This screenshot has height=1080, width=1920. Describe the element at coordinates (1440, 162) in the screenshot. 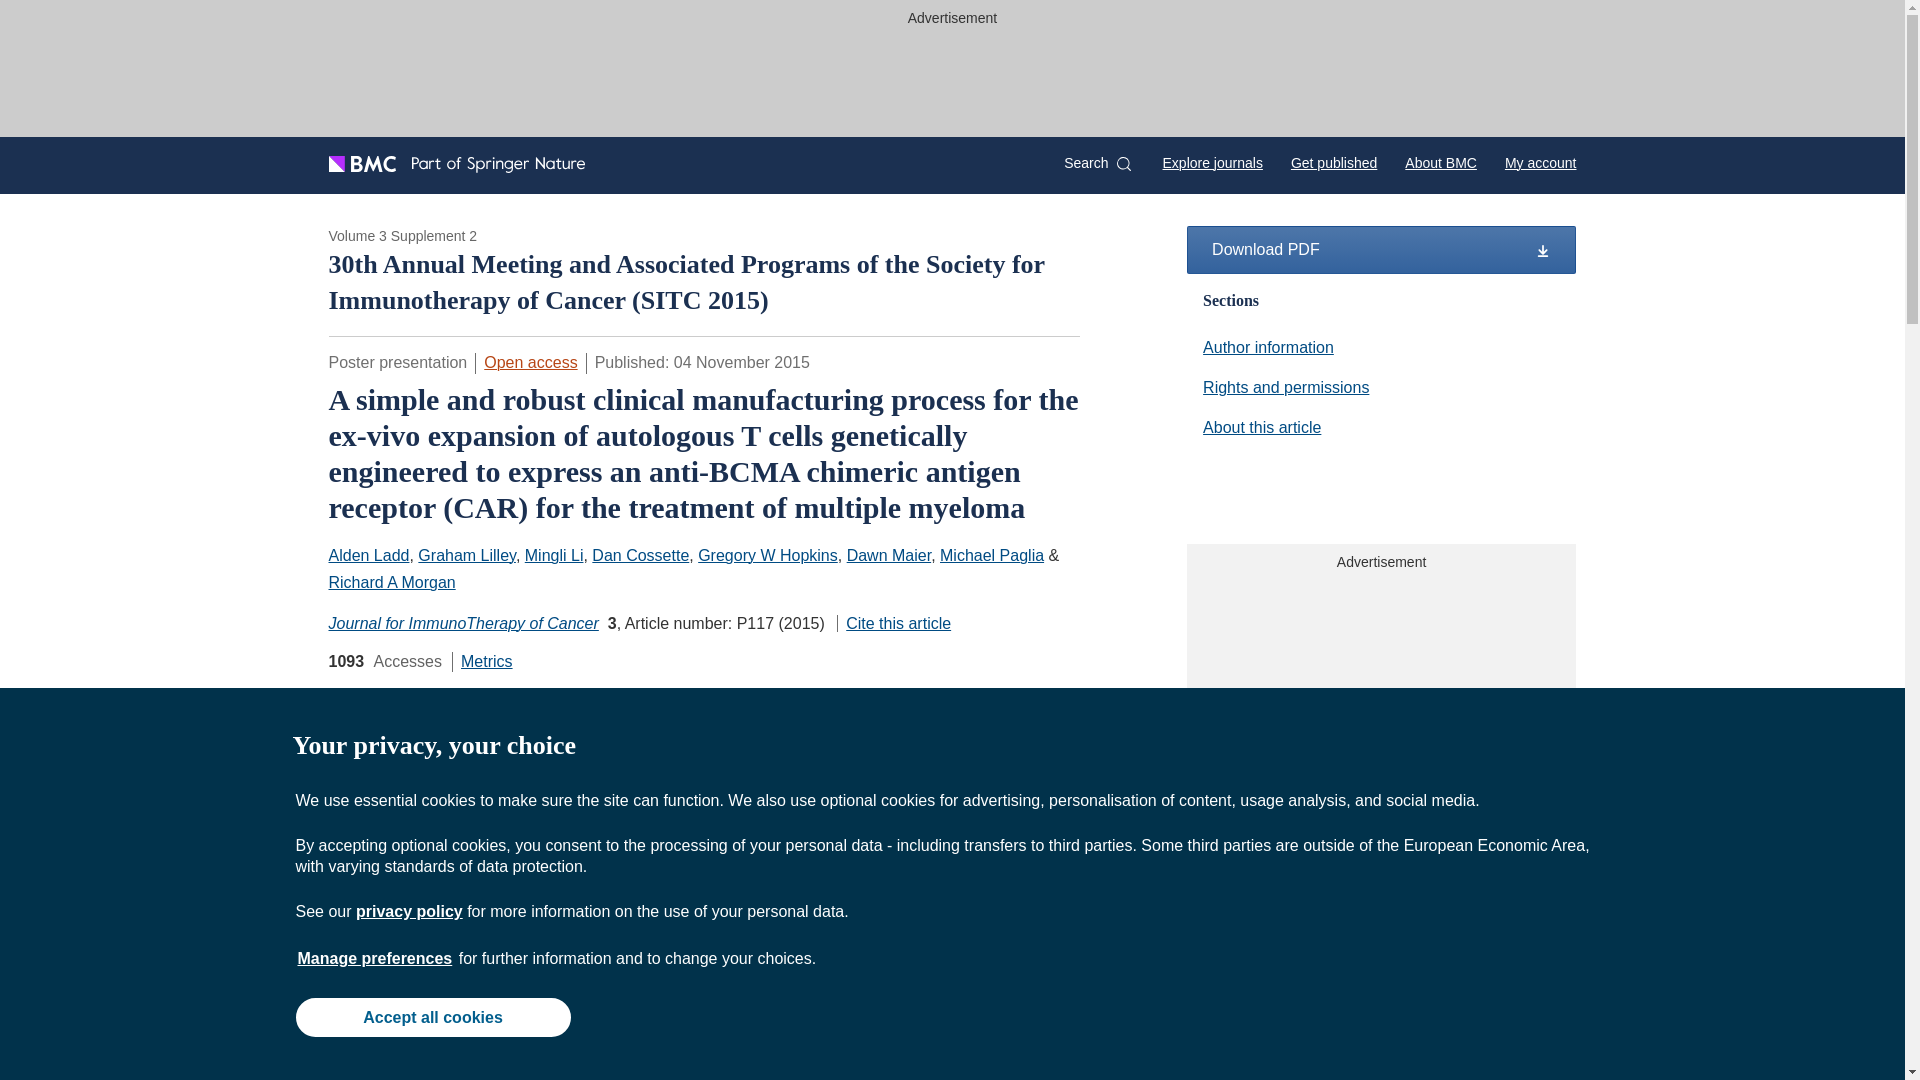

I see `About BMC` at that location.